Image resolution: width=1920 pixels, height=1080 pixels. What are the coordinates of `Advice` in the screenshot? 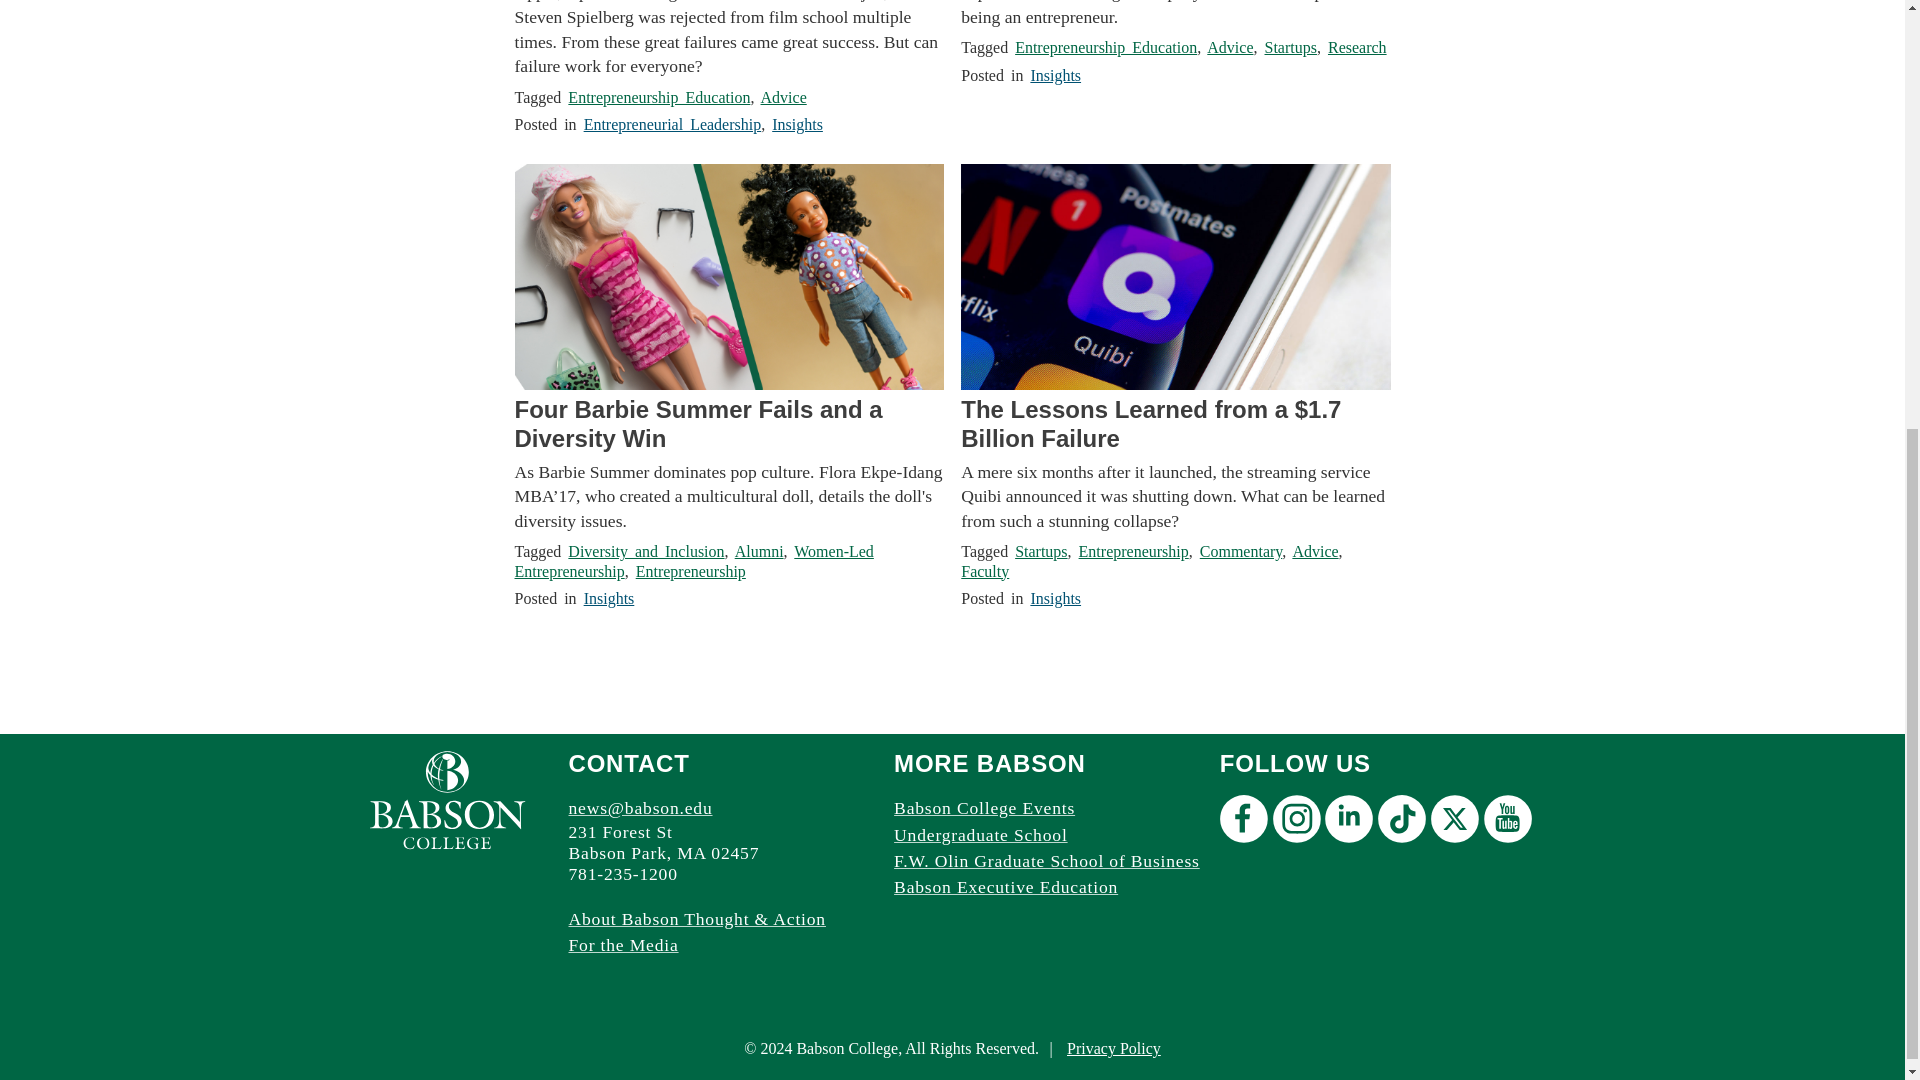 It's located at (1230, 47).